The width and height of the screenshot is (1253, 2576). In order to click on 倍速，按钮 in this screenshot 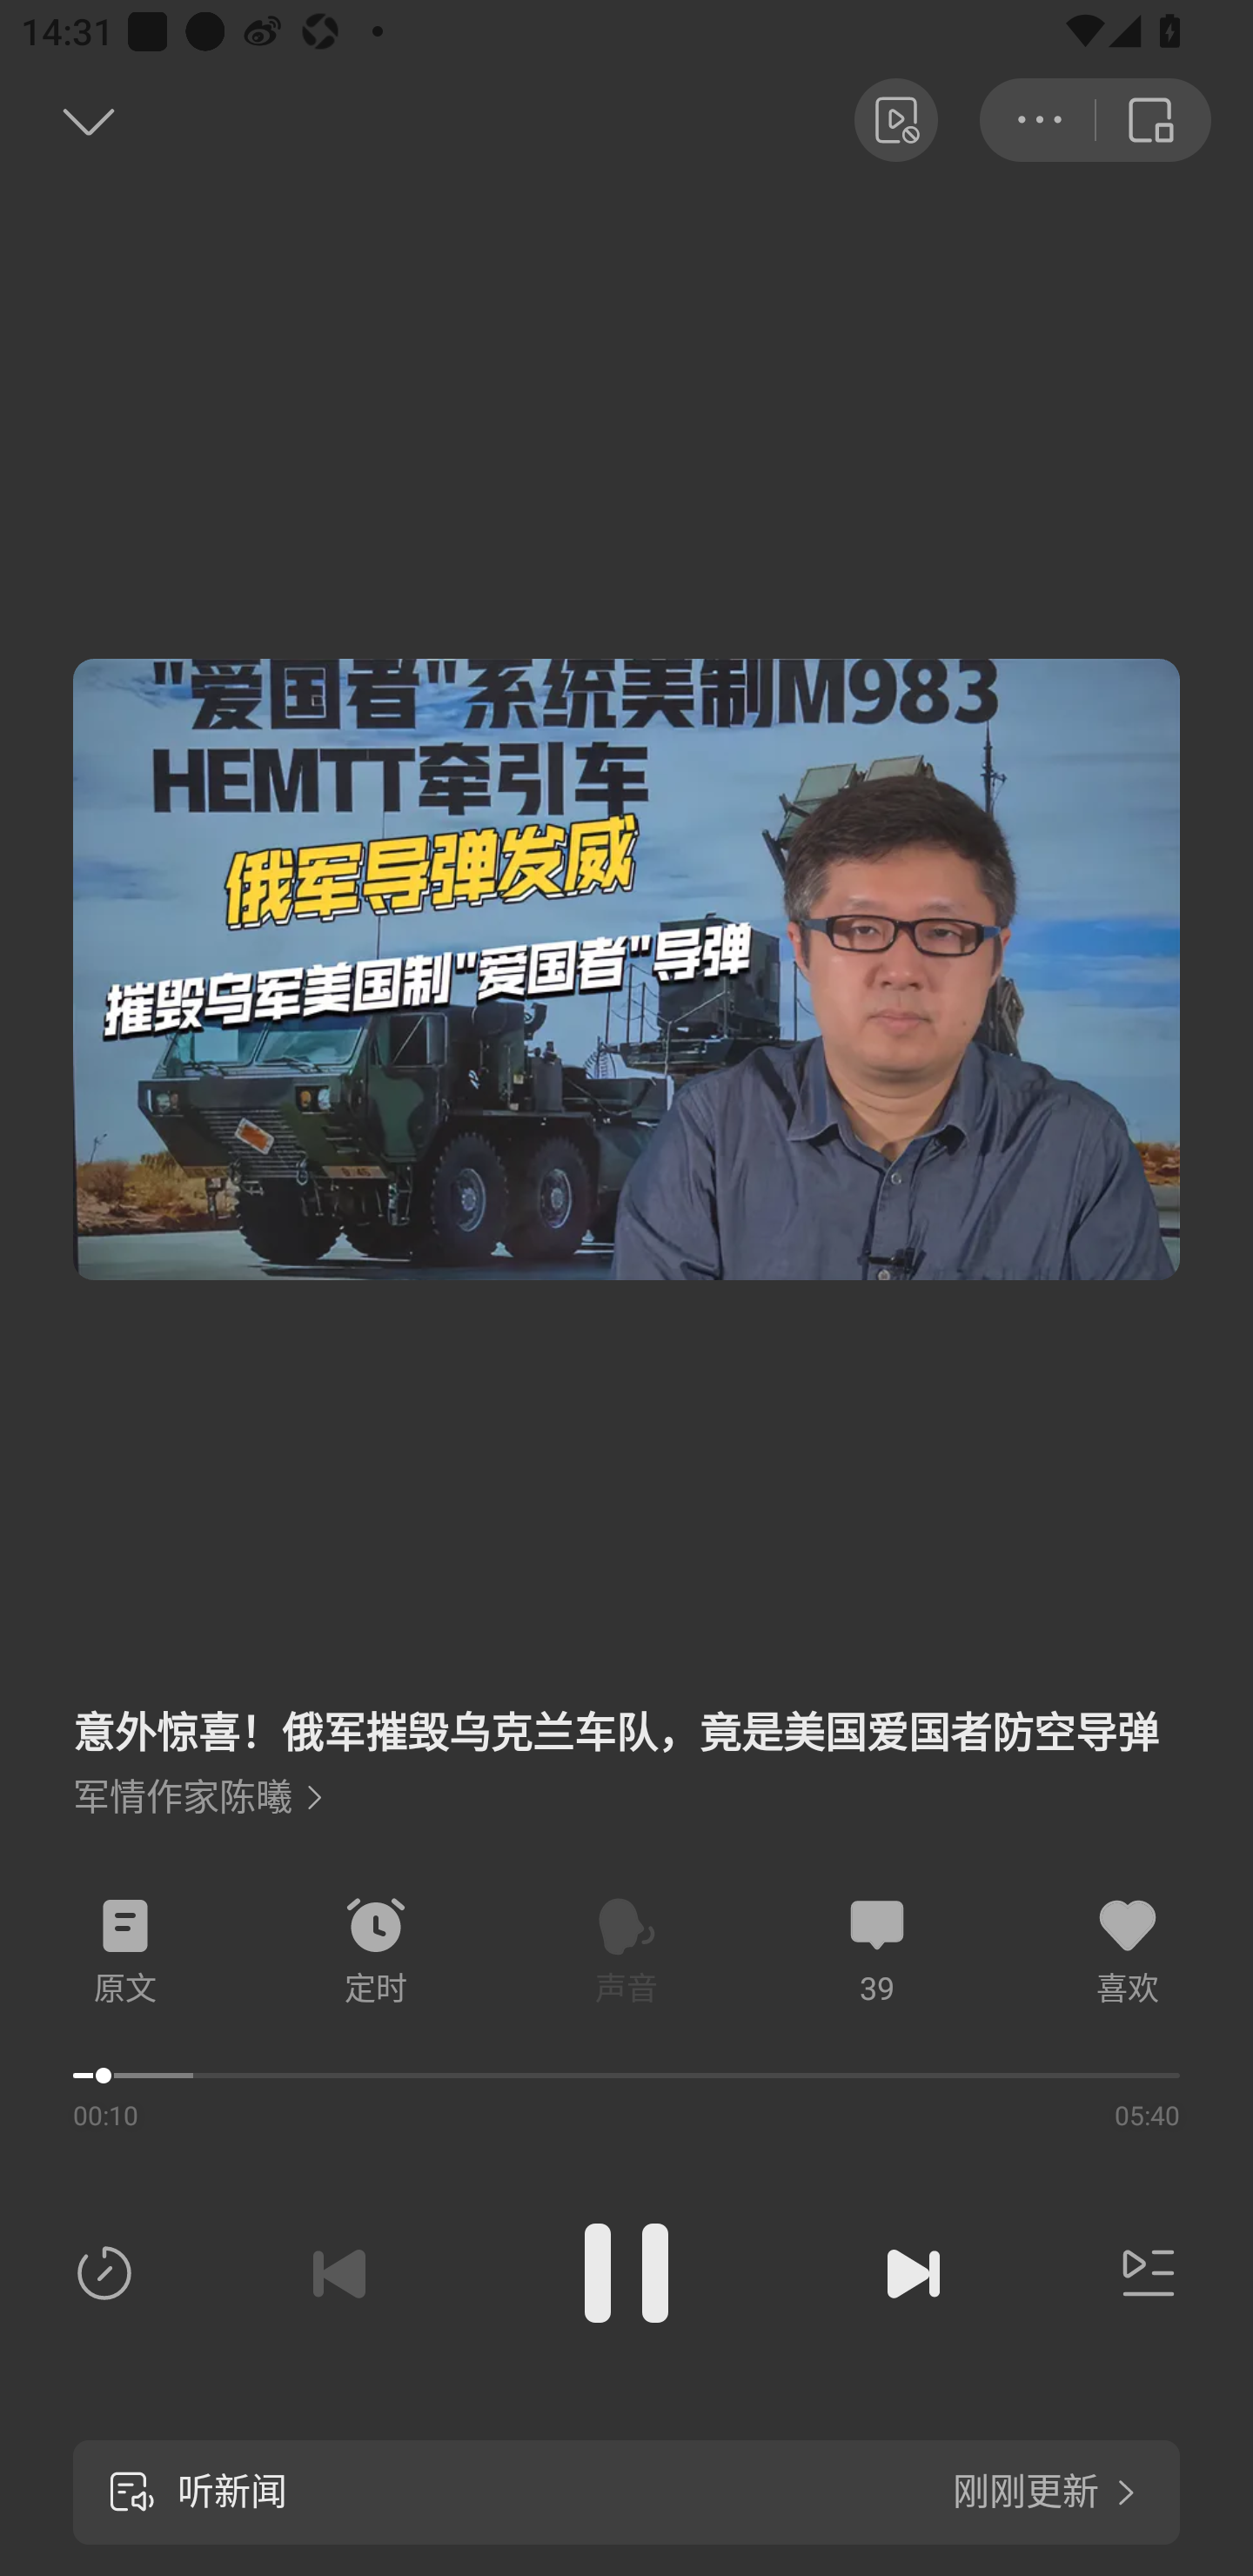, I will do `click(111, 2273)`.